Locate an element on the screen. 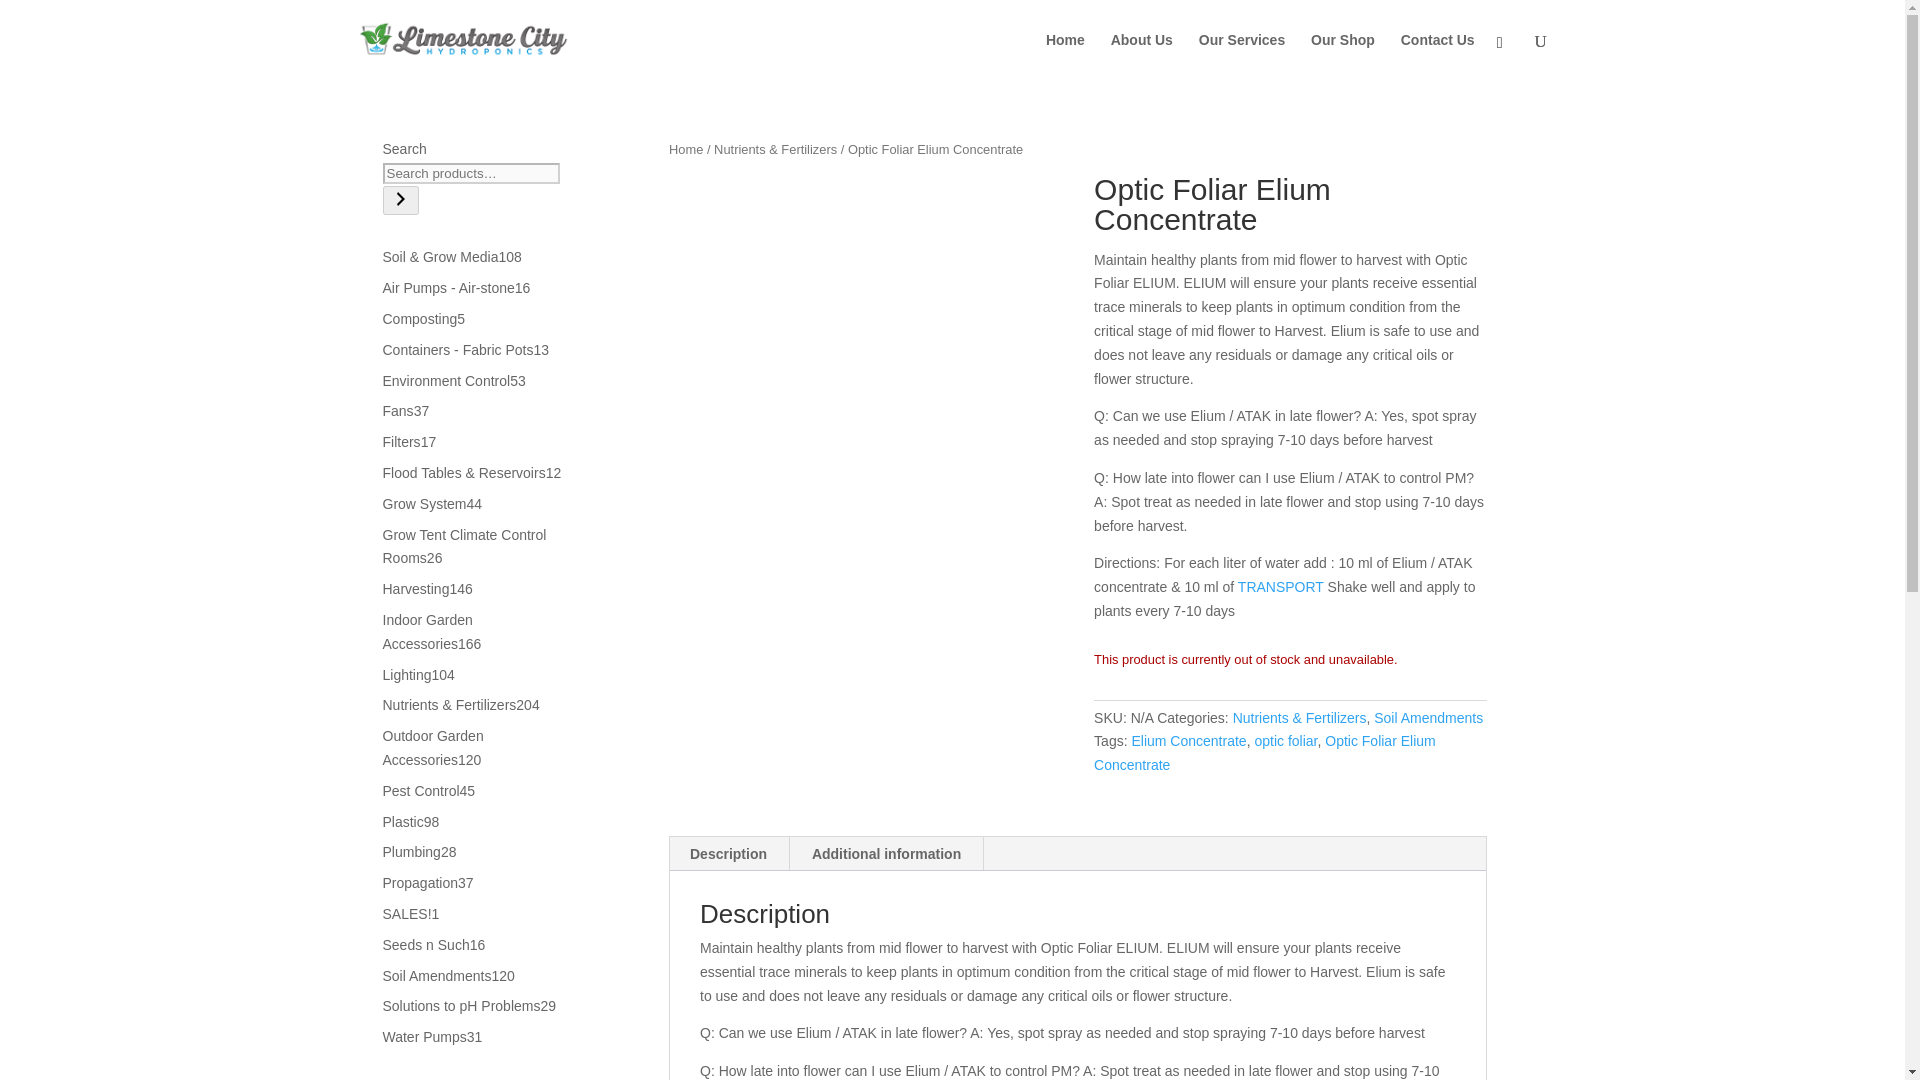  Transport is located at coordinates (1281, 586).